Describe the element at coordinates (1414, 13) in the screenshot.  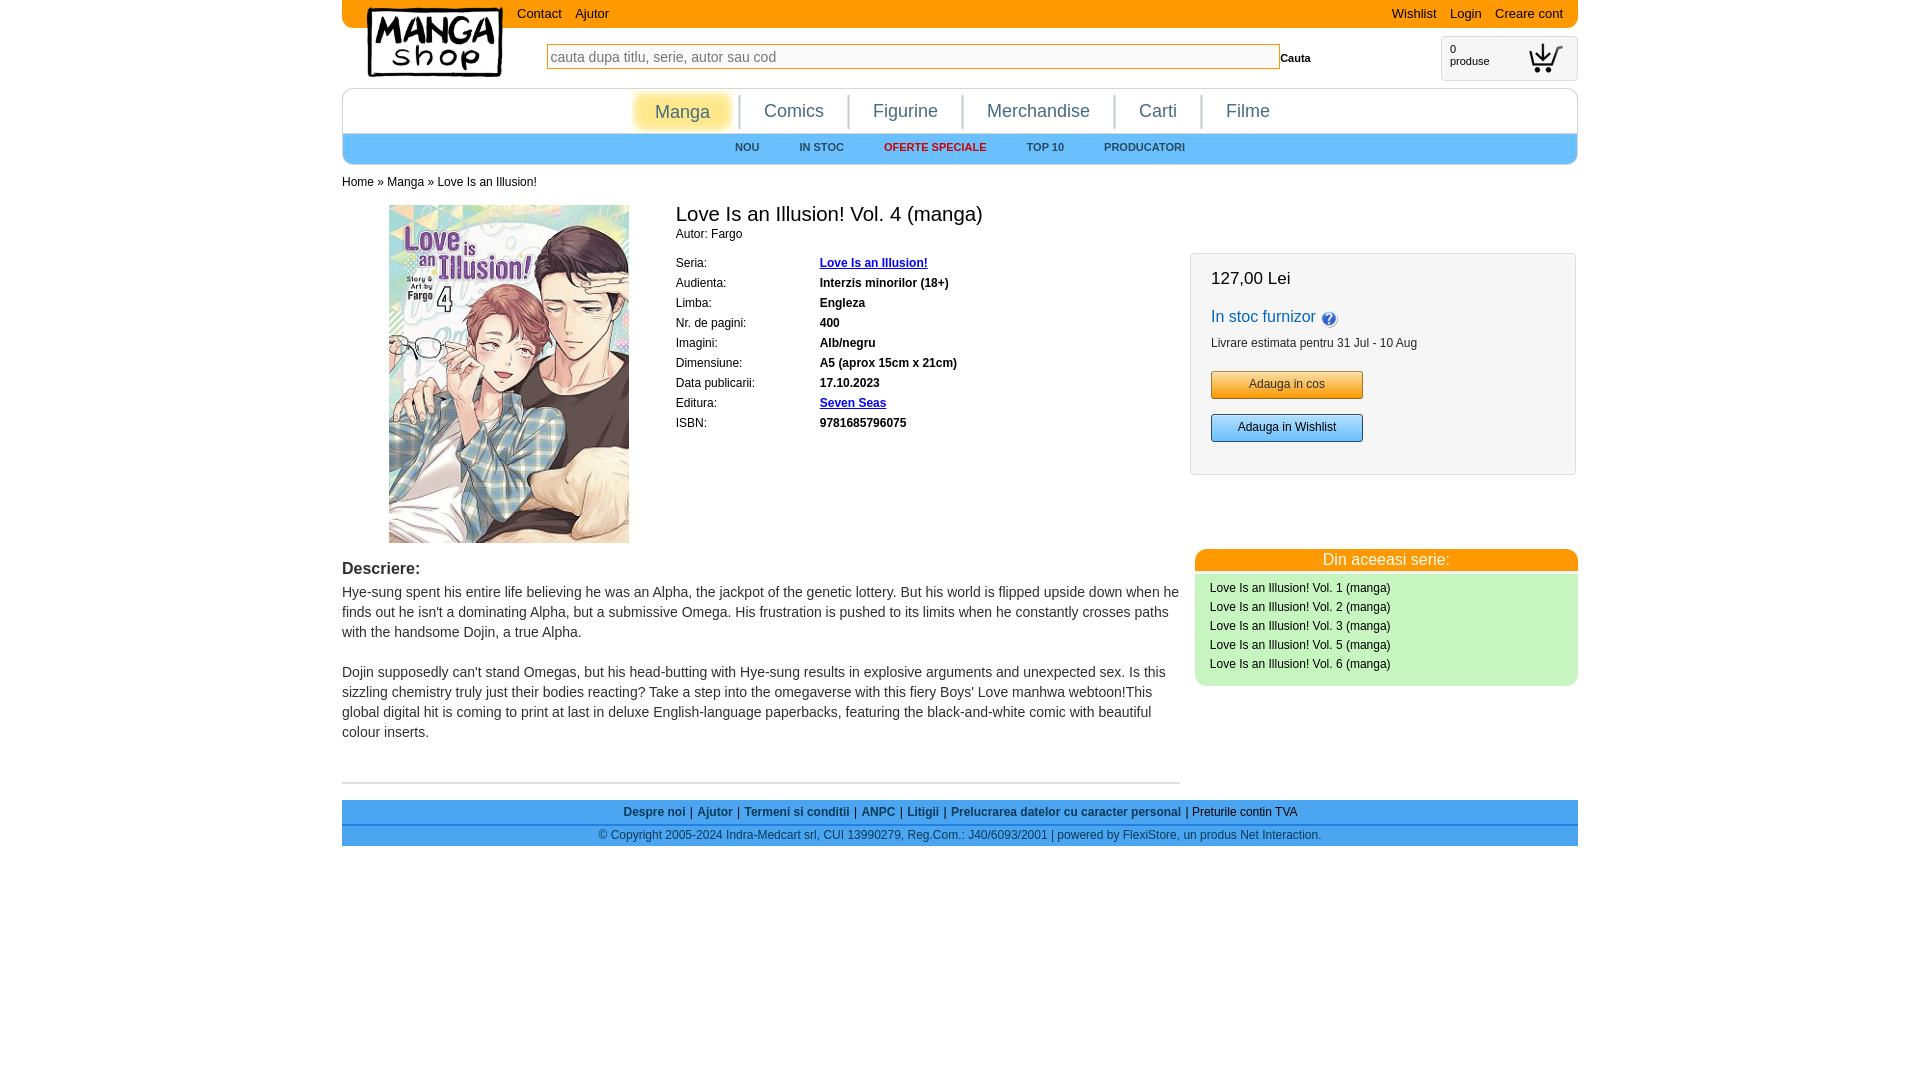
I see `Wishlist` at that location.